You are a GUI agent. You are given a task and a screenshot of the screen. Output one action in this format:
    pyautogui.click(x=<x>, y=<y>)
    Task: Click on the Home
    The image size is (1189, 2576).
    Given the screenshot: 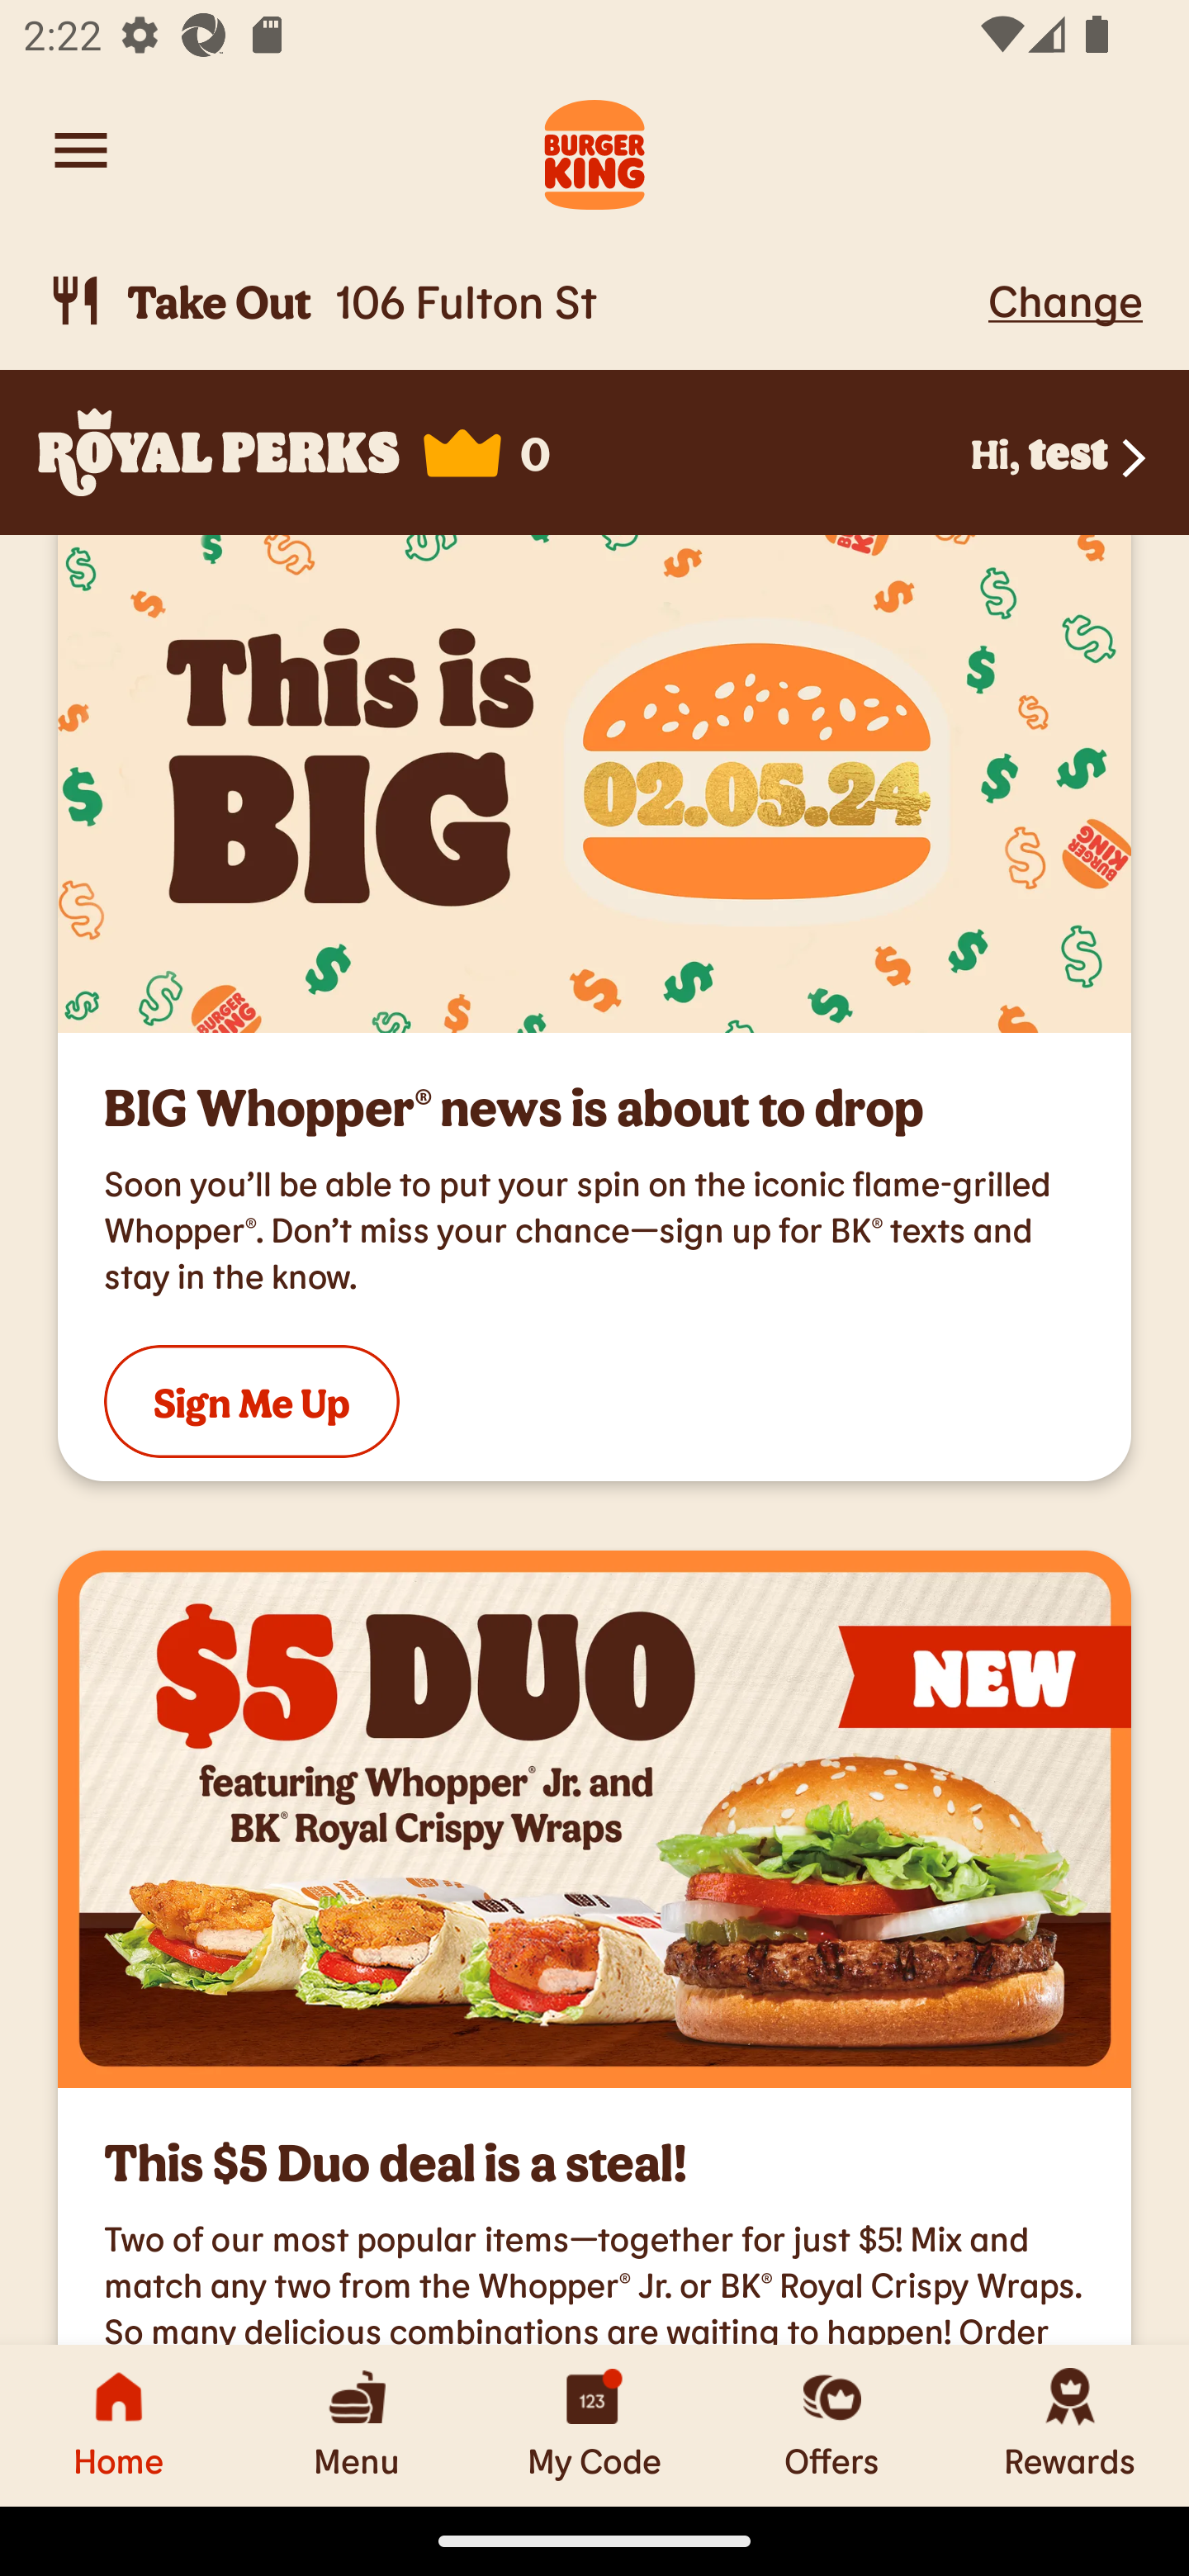 What is the action you would take?
    pyautogui.click(x=119, y=2425)
    